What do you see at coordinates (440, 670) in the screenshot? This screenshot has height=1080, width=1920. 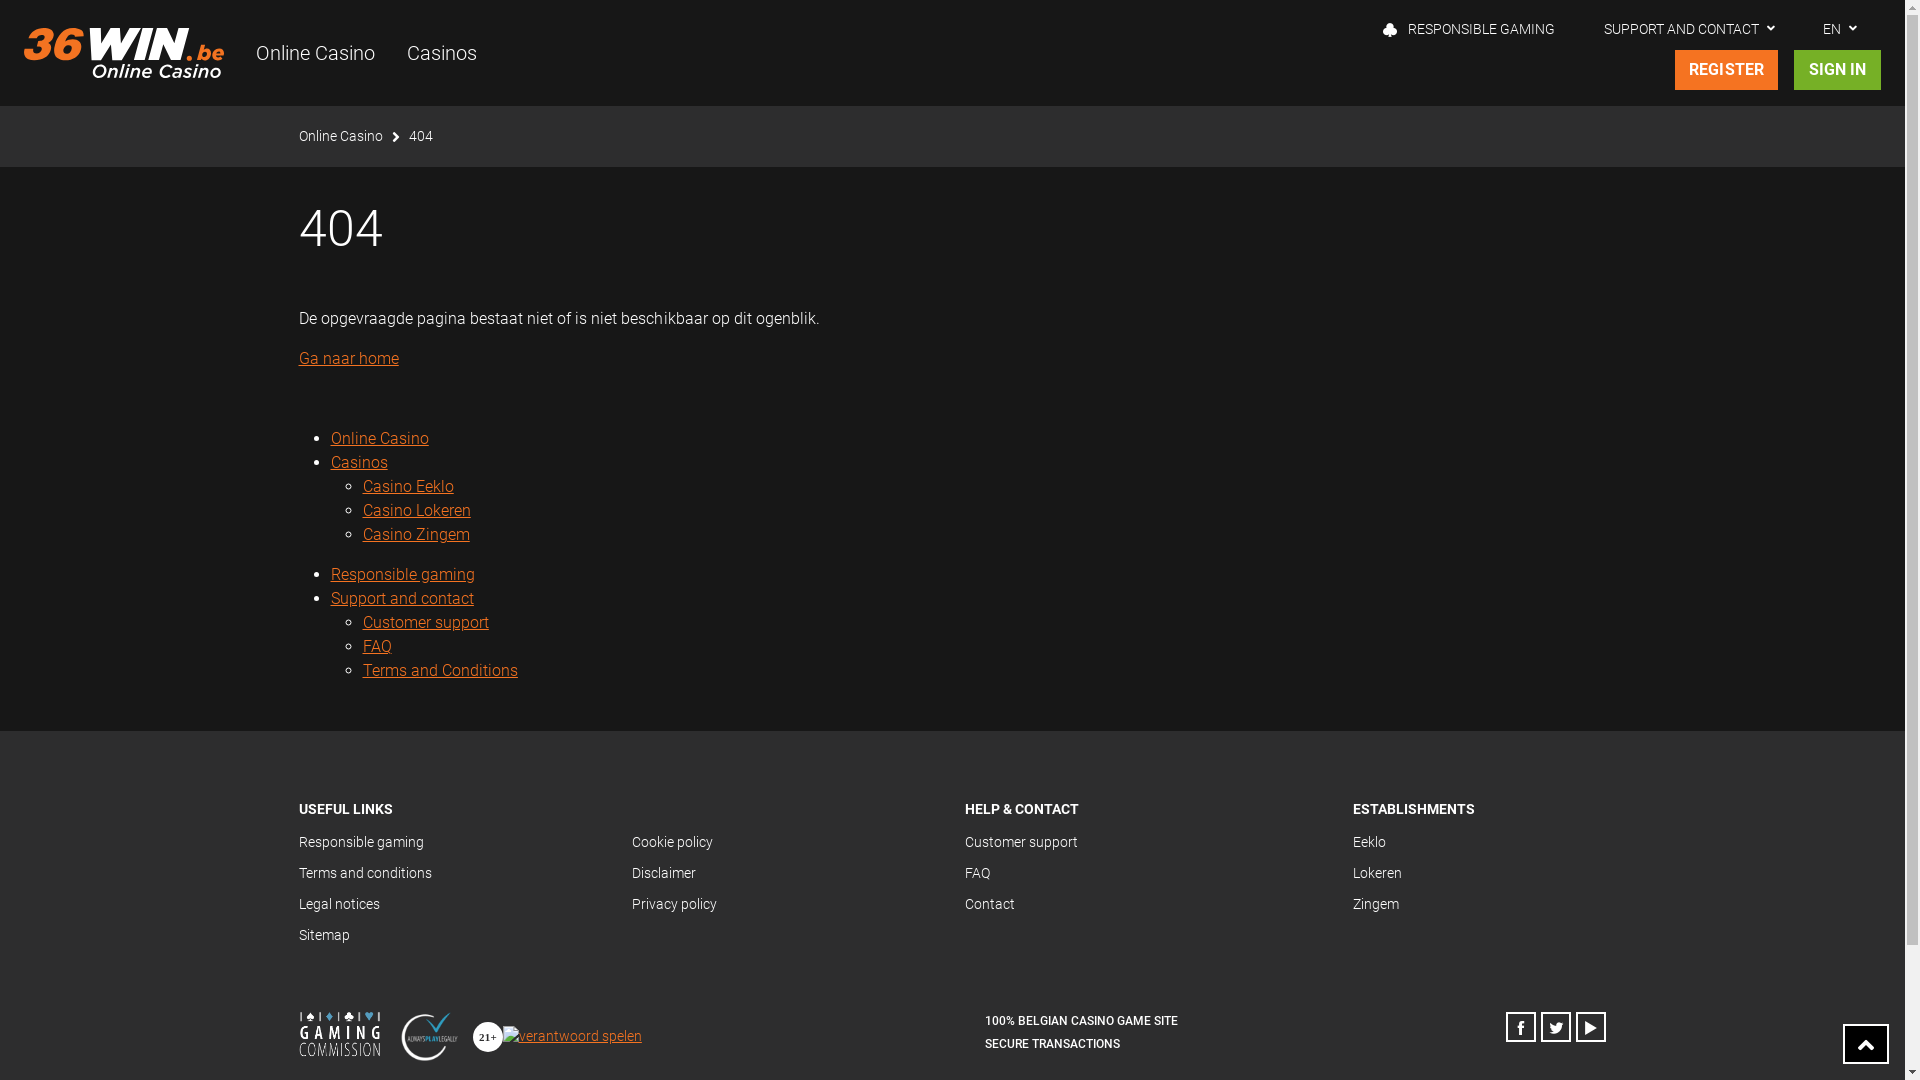 I see `Terms and Conditions` at bounding box center [440, 670].